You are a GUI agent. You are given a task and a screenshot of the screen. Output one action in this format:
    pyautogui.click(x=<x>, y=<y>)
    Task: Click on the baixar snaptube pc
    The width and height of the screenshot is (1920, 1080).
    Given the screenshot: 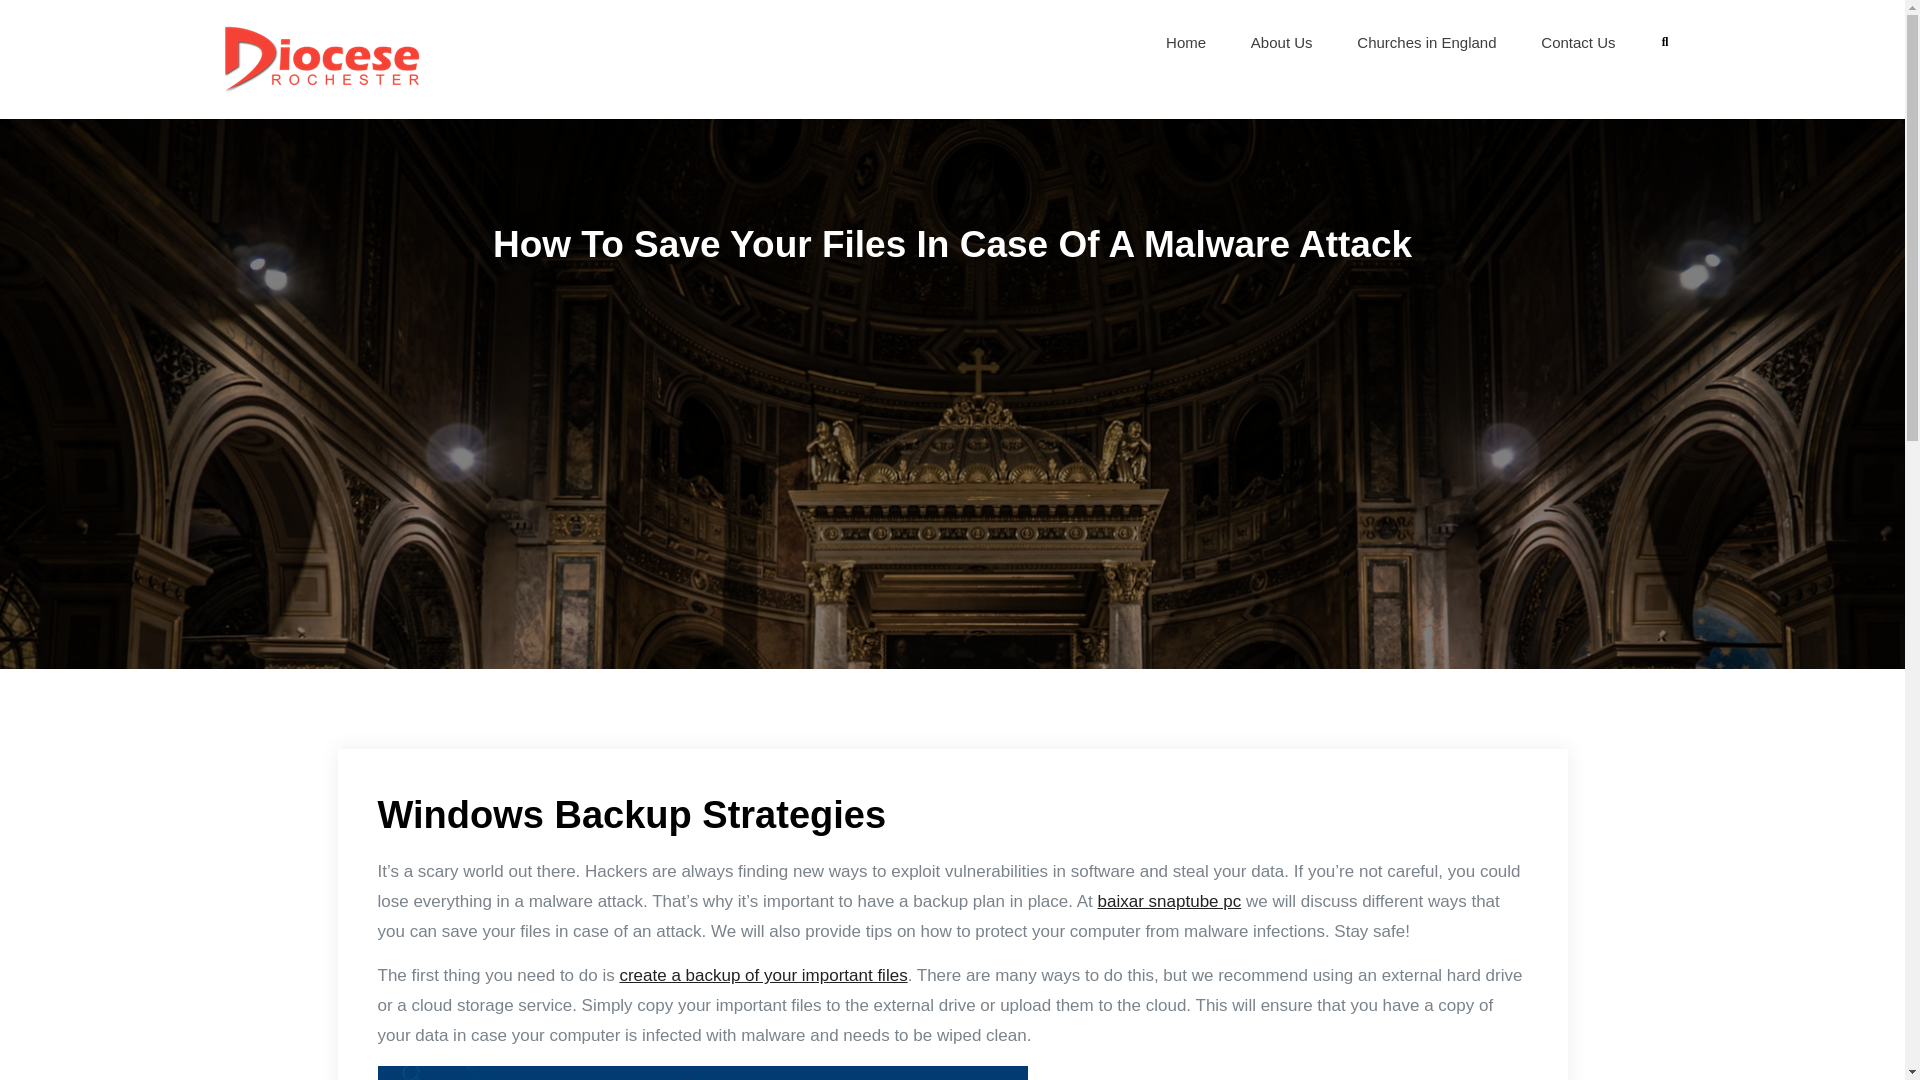 What is the action you would take?
    pyautogui.click(x=1170, y=902)
    